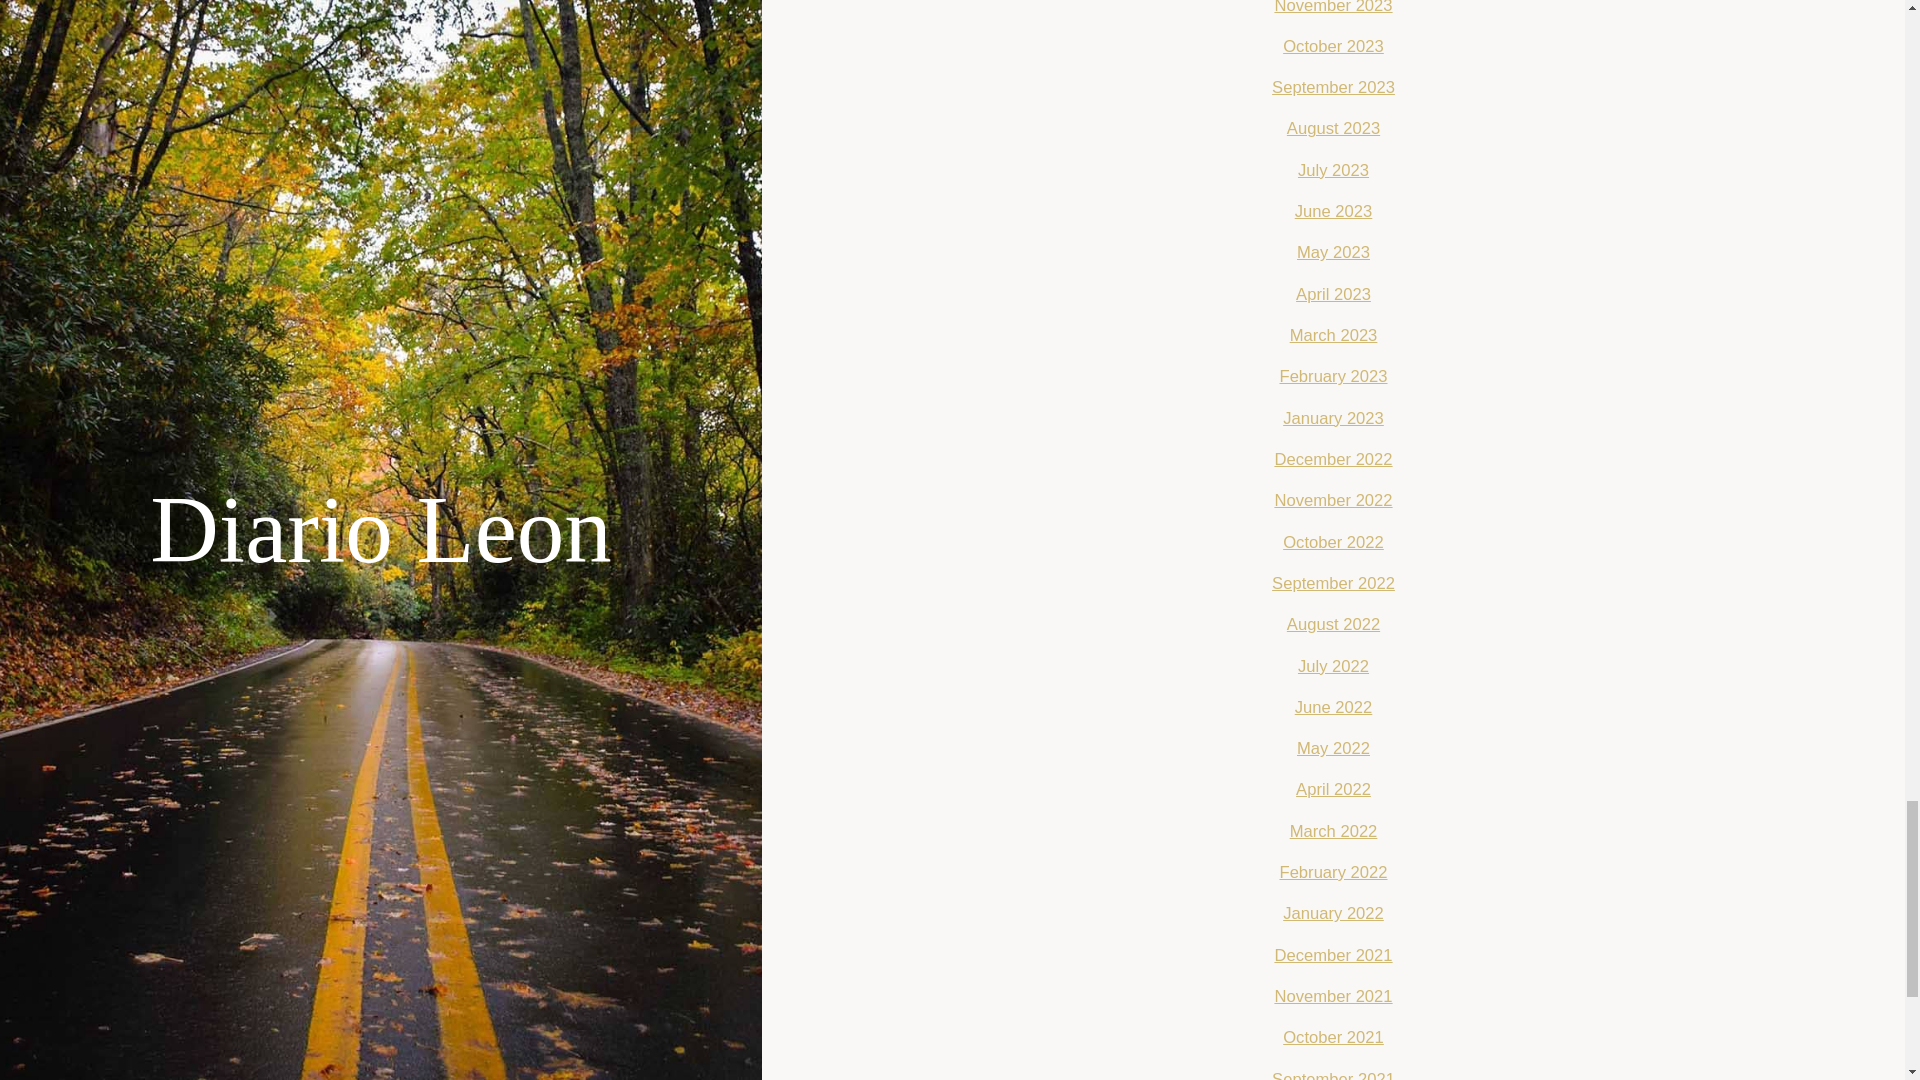 The width and height of the screenshot is (1920, 1080). I want to click on September 2023, so click(1333, 87).